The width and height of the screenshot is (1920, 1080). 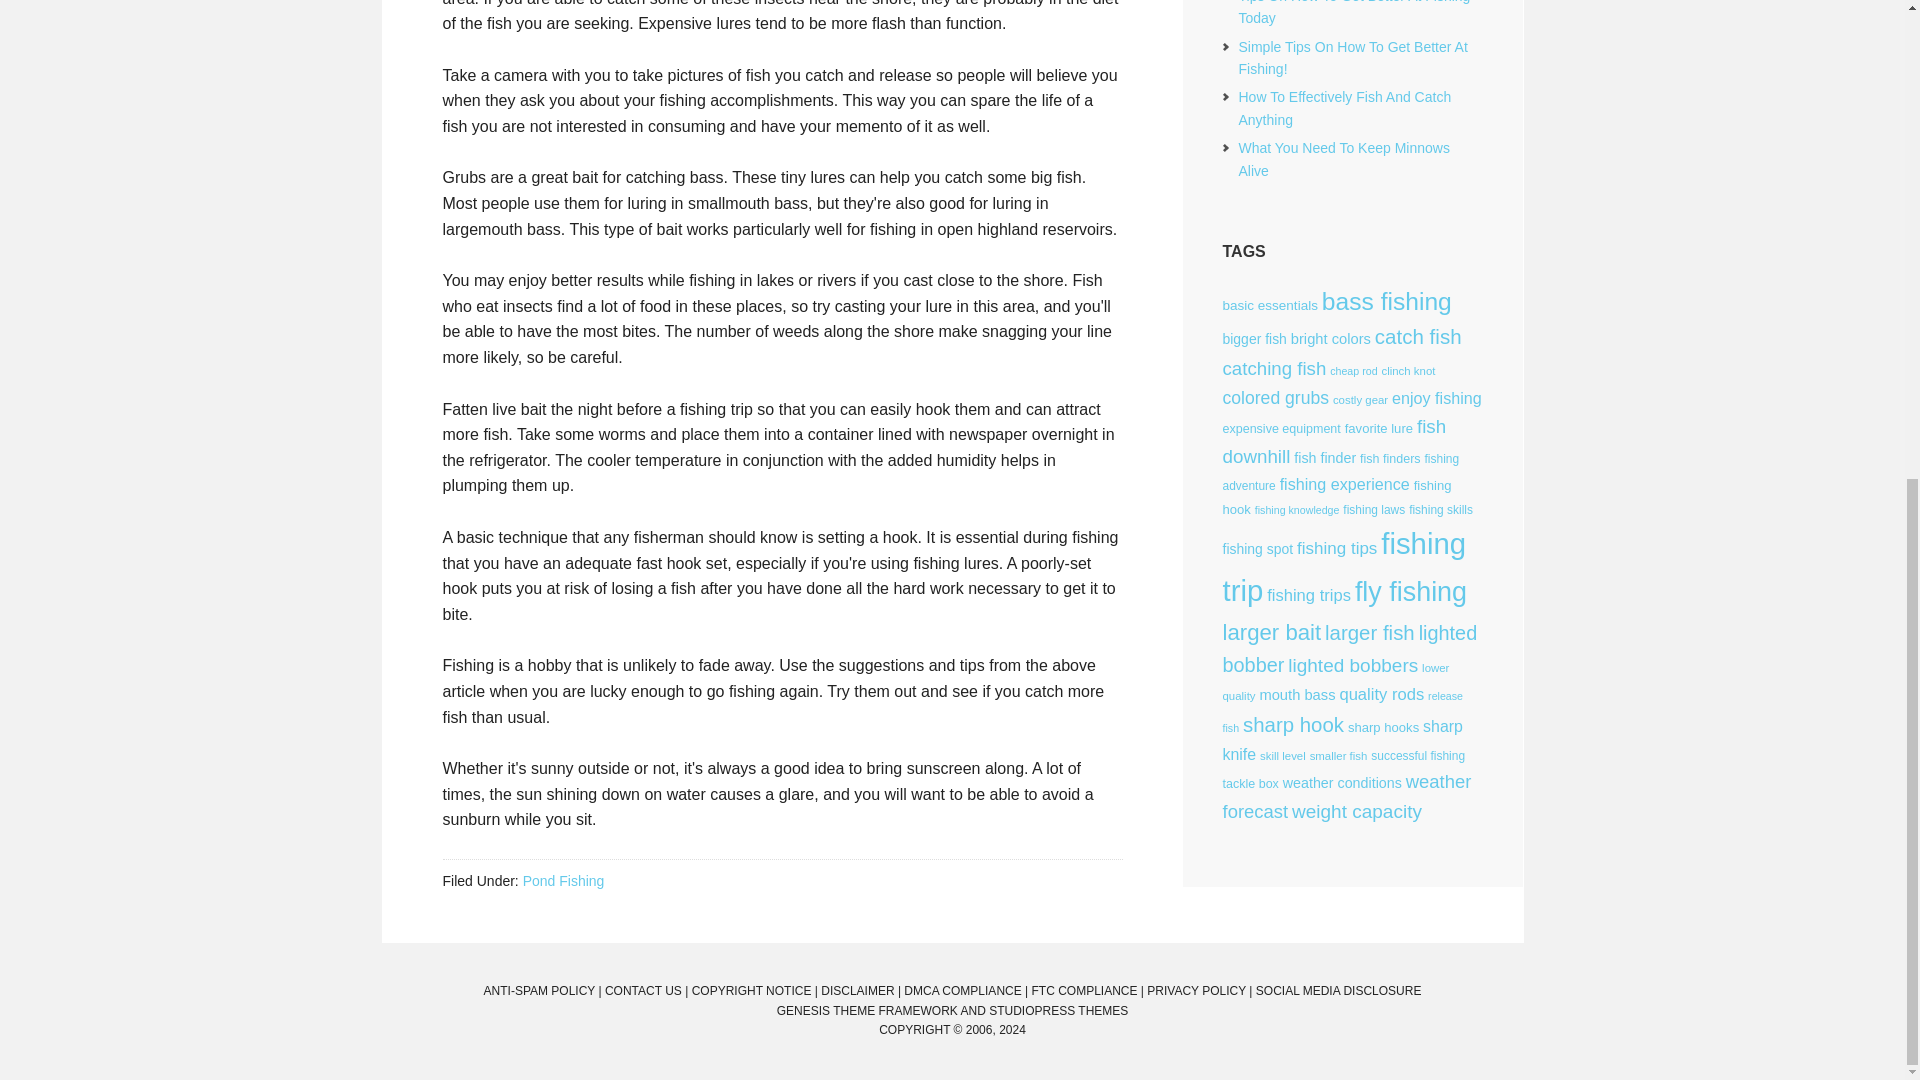 What do you see at coordinates (1353, 370) in the screenshot?
I see `cheap rod` at bounding box center [1353, 370].